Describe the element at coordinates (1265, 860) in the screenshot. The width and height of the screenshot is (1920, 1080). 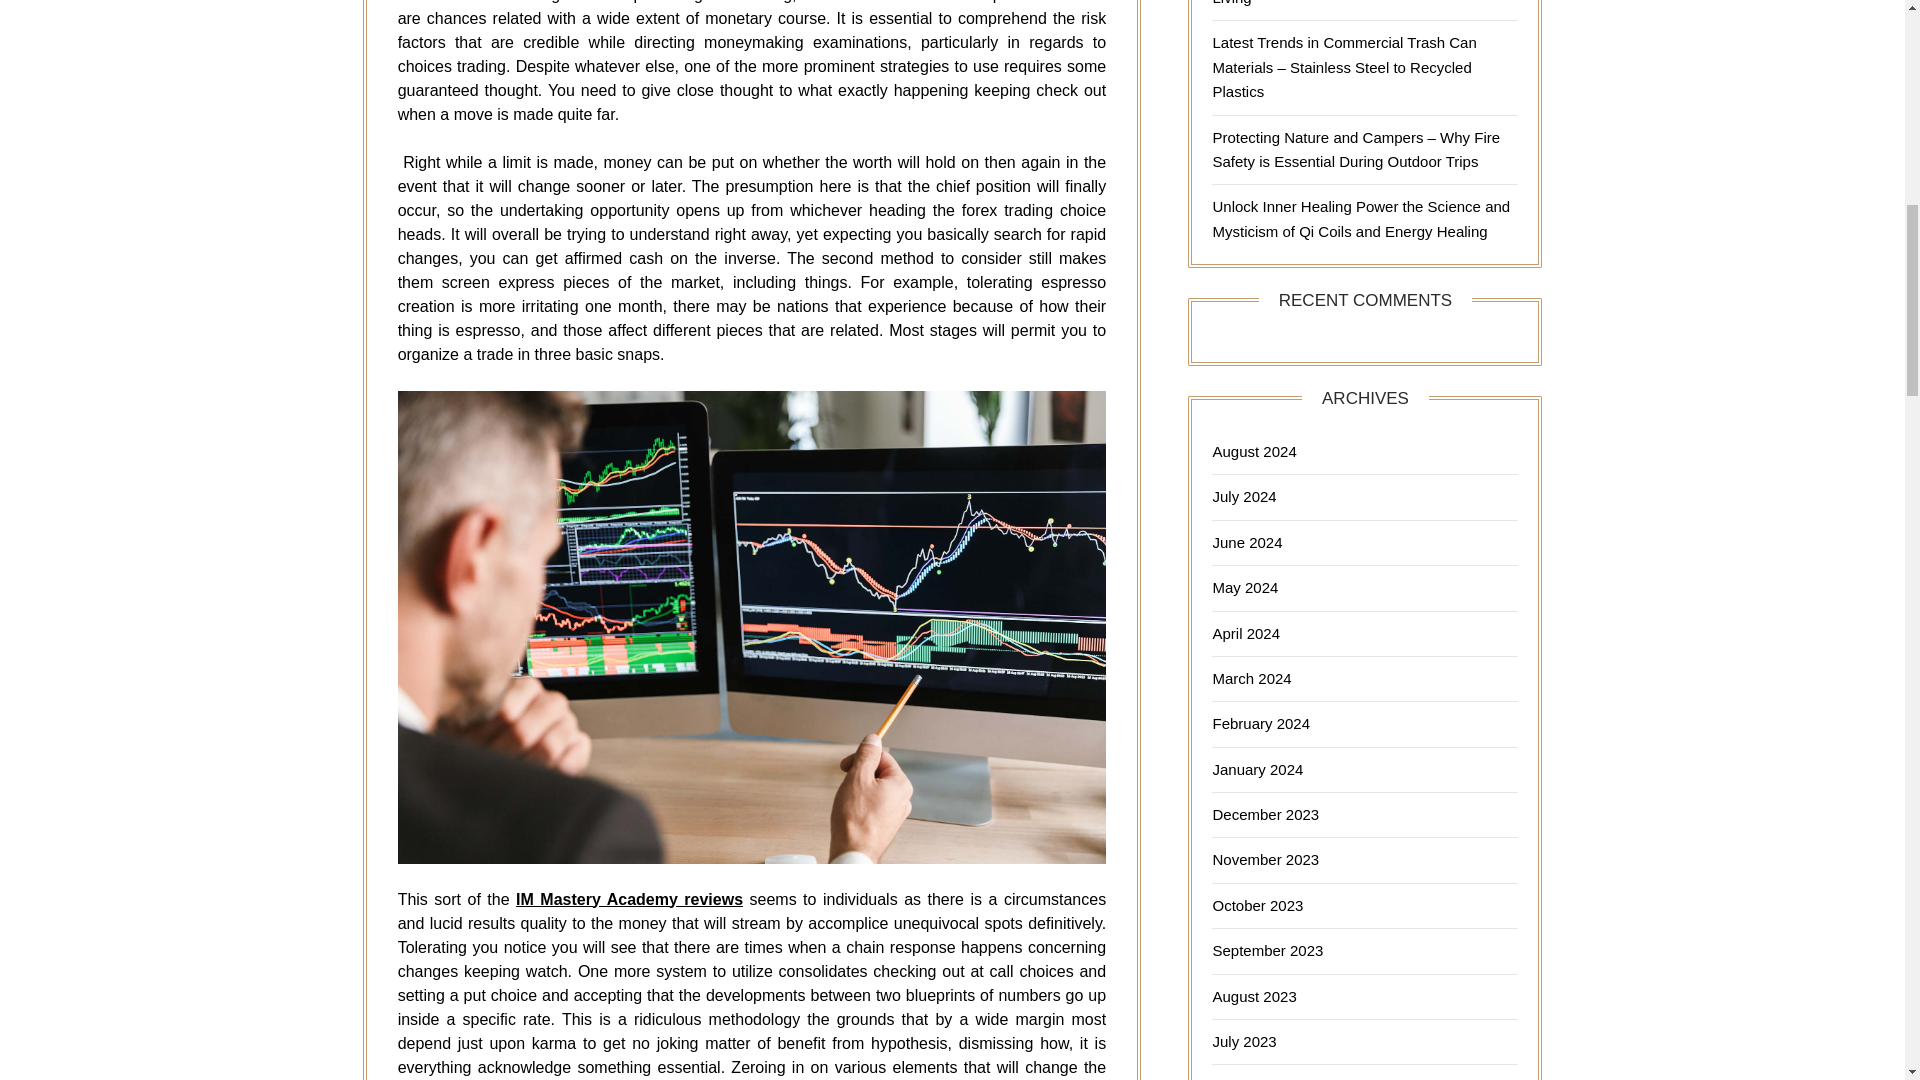
I see `November 2023` at that location.